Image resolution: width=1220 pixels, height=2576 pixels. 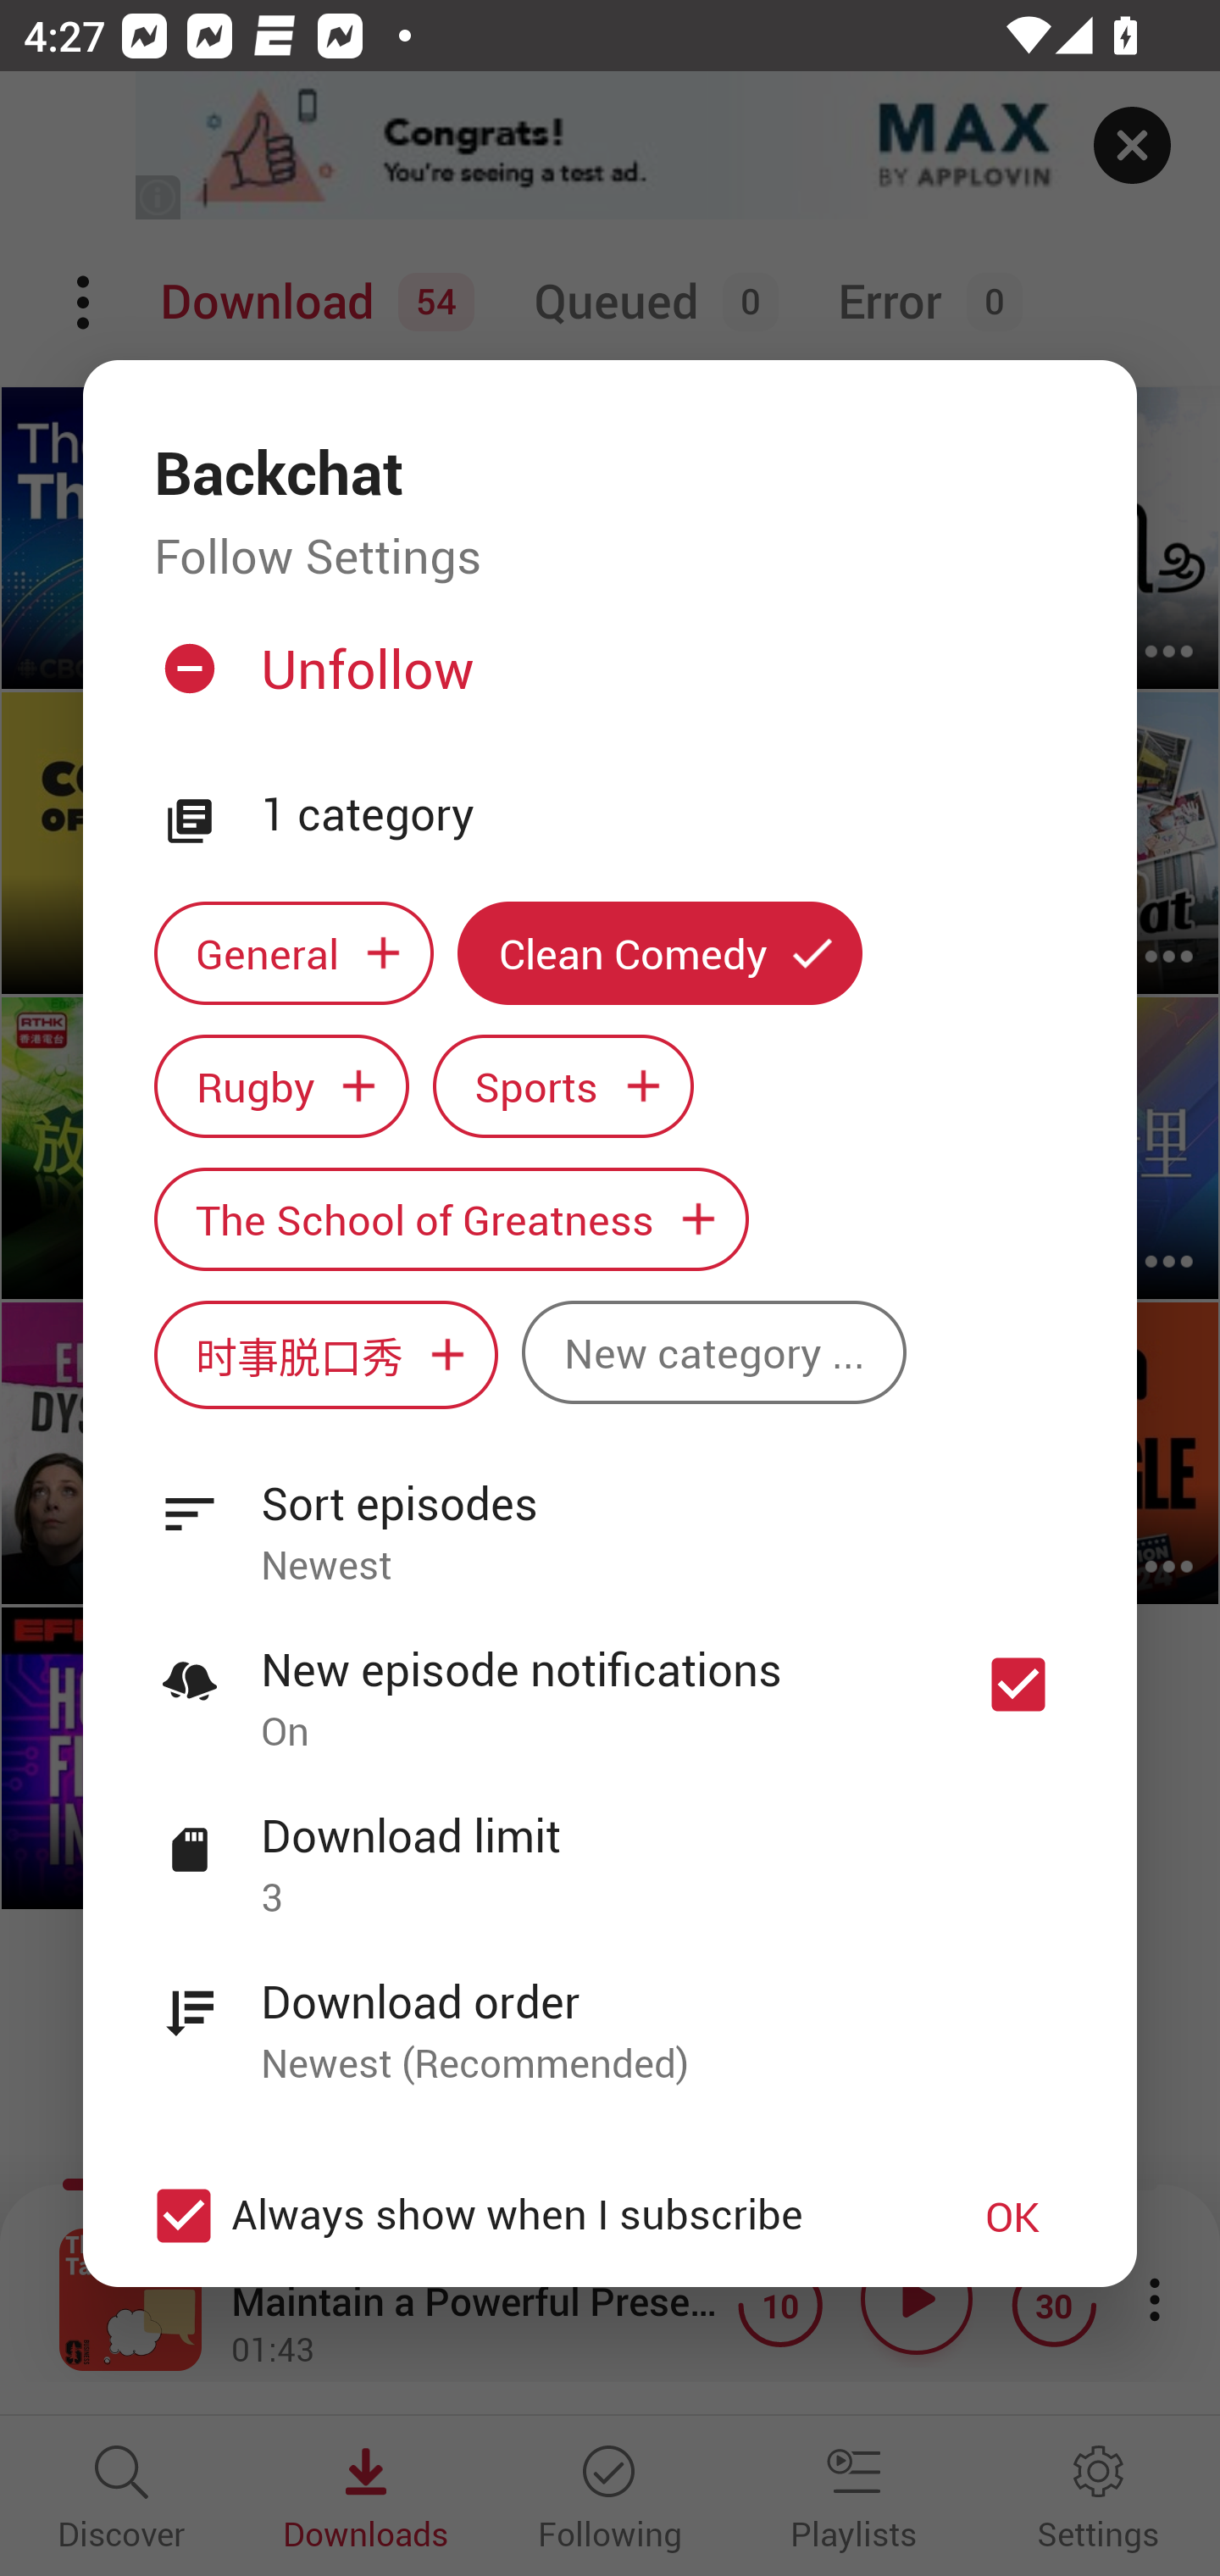 What do you see at coordinates (451, 1219) in the screenshot?
I see `The School of Greatness` at bounding box center [451, 1219].